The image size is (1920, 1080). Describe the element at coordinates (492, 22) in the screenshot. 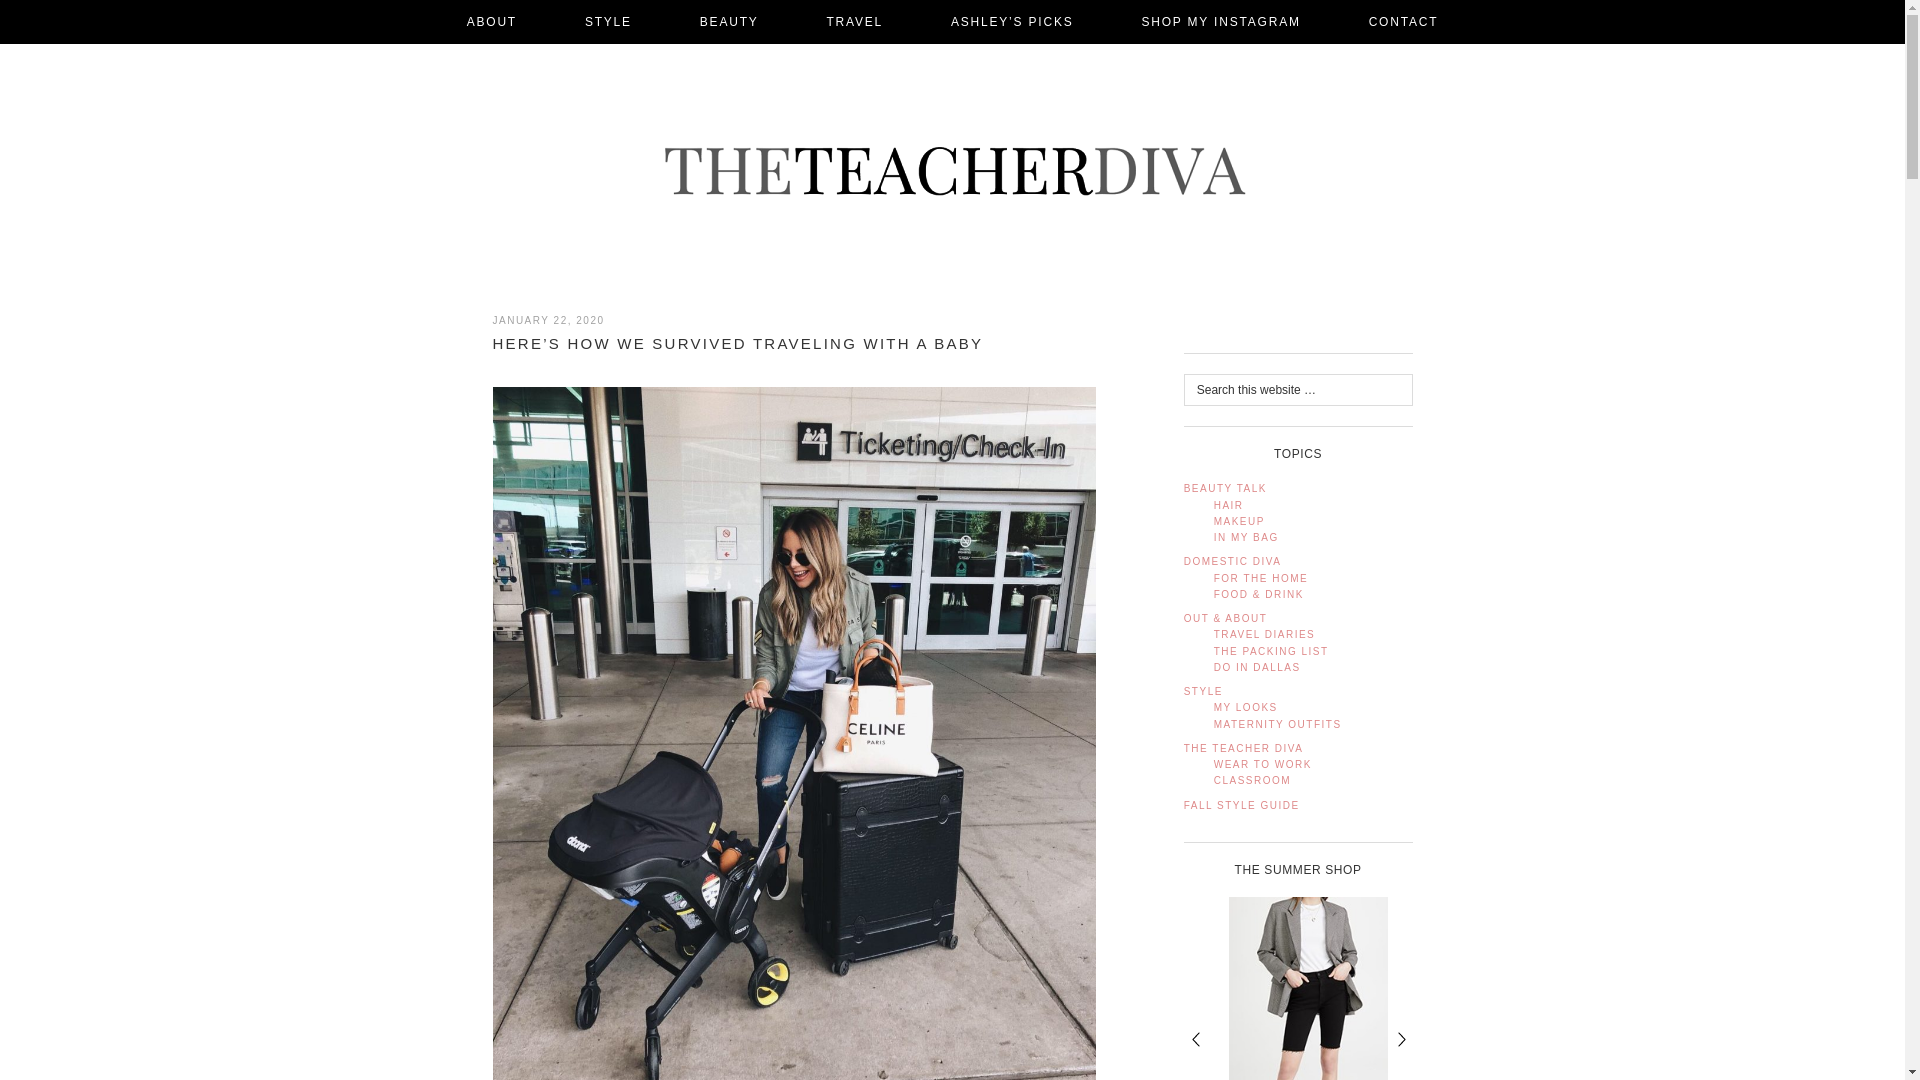

I see `ABOUT` at that location.